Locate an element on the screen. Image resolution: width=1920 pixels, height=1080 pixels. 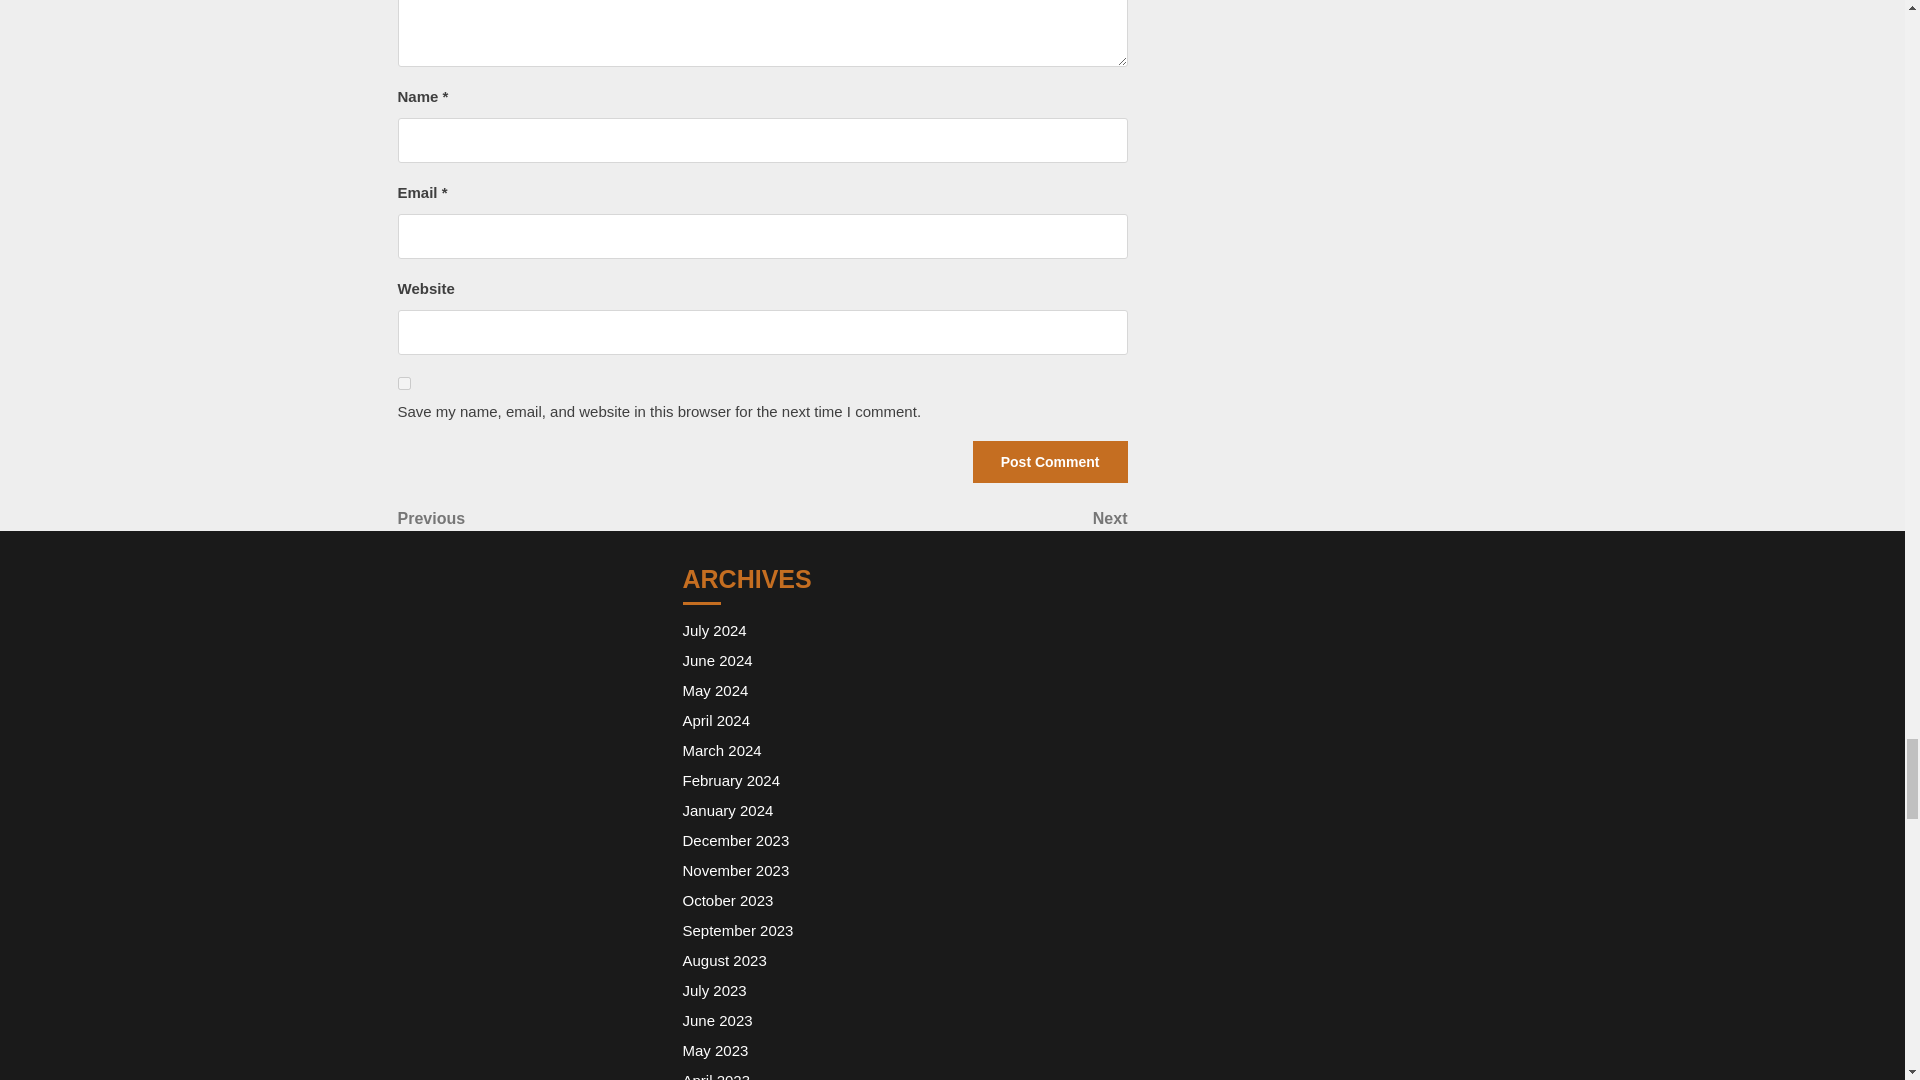
yes is located at coordinates (716, 720).